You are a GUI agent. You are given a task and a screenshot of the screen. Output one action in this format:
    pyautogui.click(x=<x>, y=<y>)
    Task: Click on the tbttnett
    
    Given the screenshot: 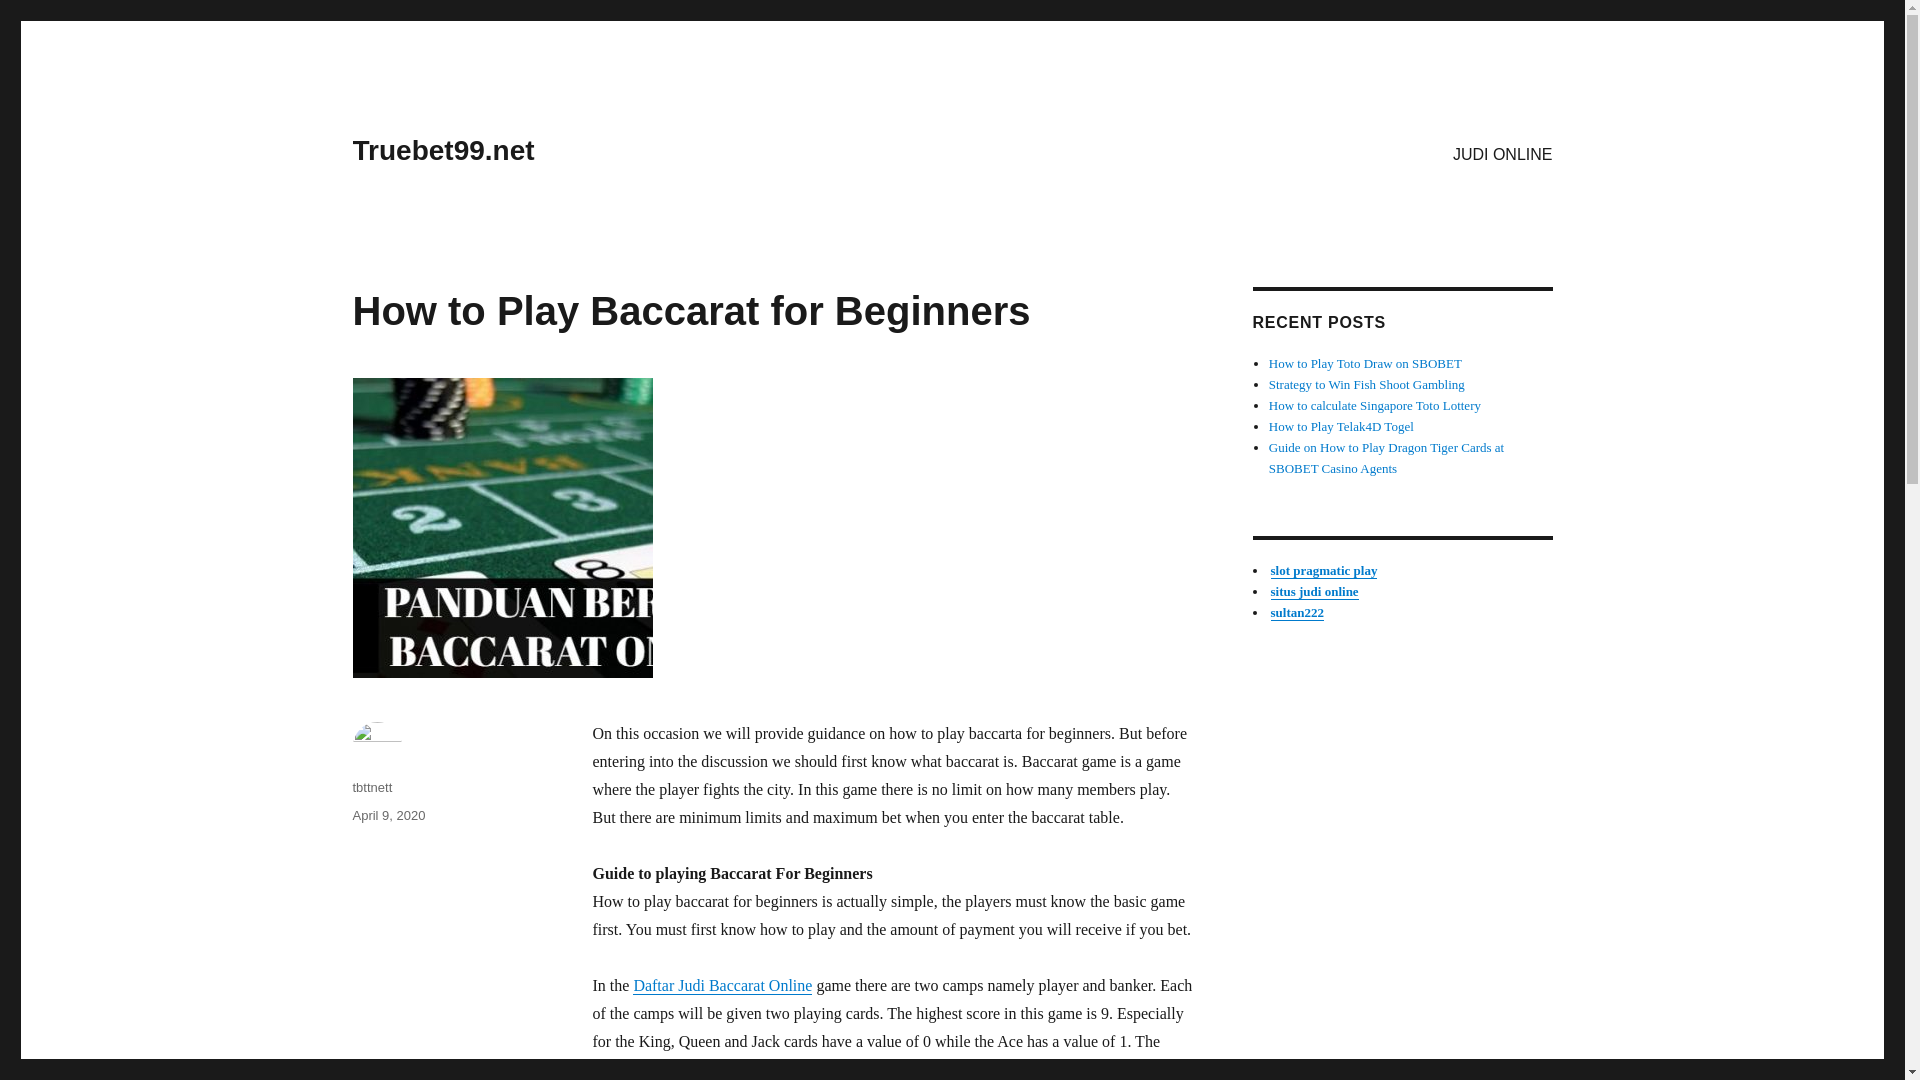 What is the action you would take?
    pyautogui.click(x=371, y=786)
    